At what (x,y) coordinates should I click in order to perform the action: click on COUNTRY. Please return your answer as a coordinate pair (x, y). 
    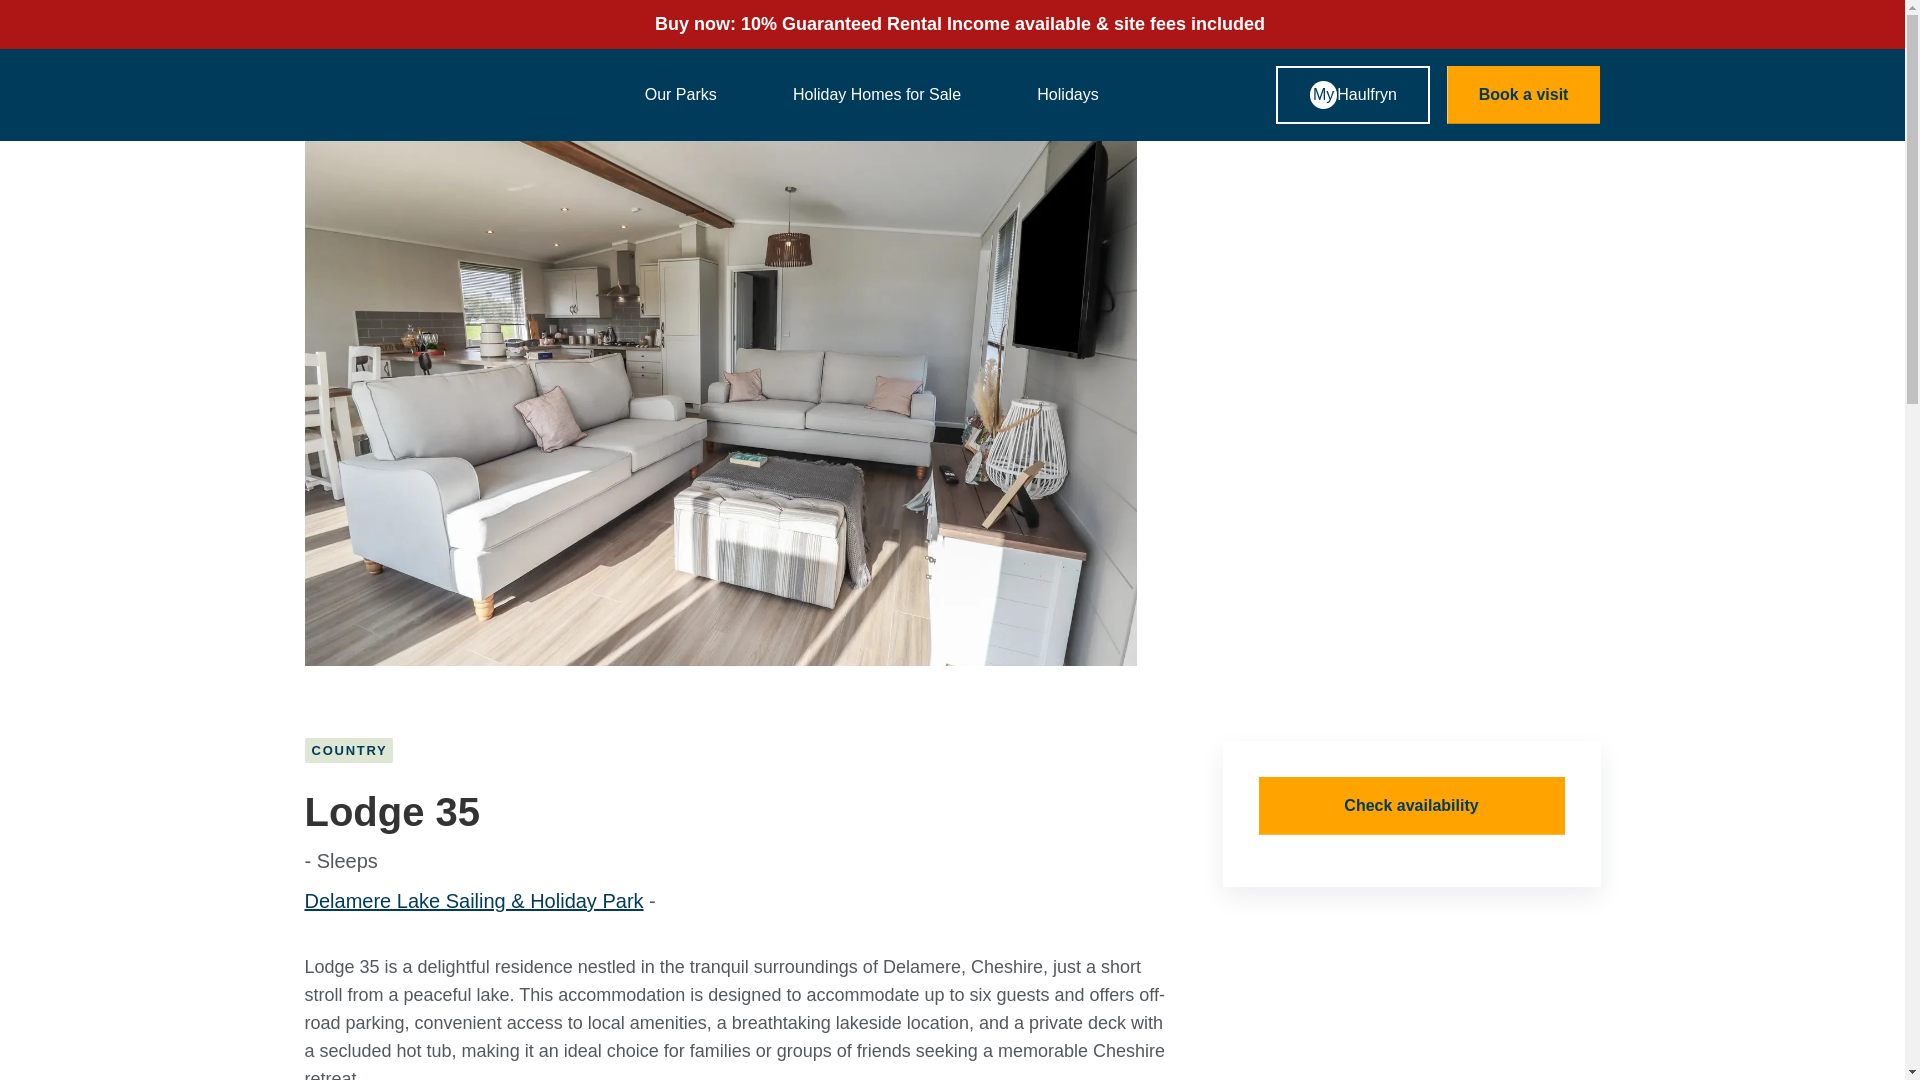
    Looking at the image, I should click on (347, 750).